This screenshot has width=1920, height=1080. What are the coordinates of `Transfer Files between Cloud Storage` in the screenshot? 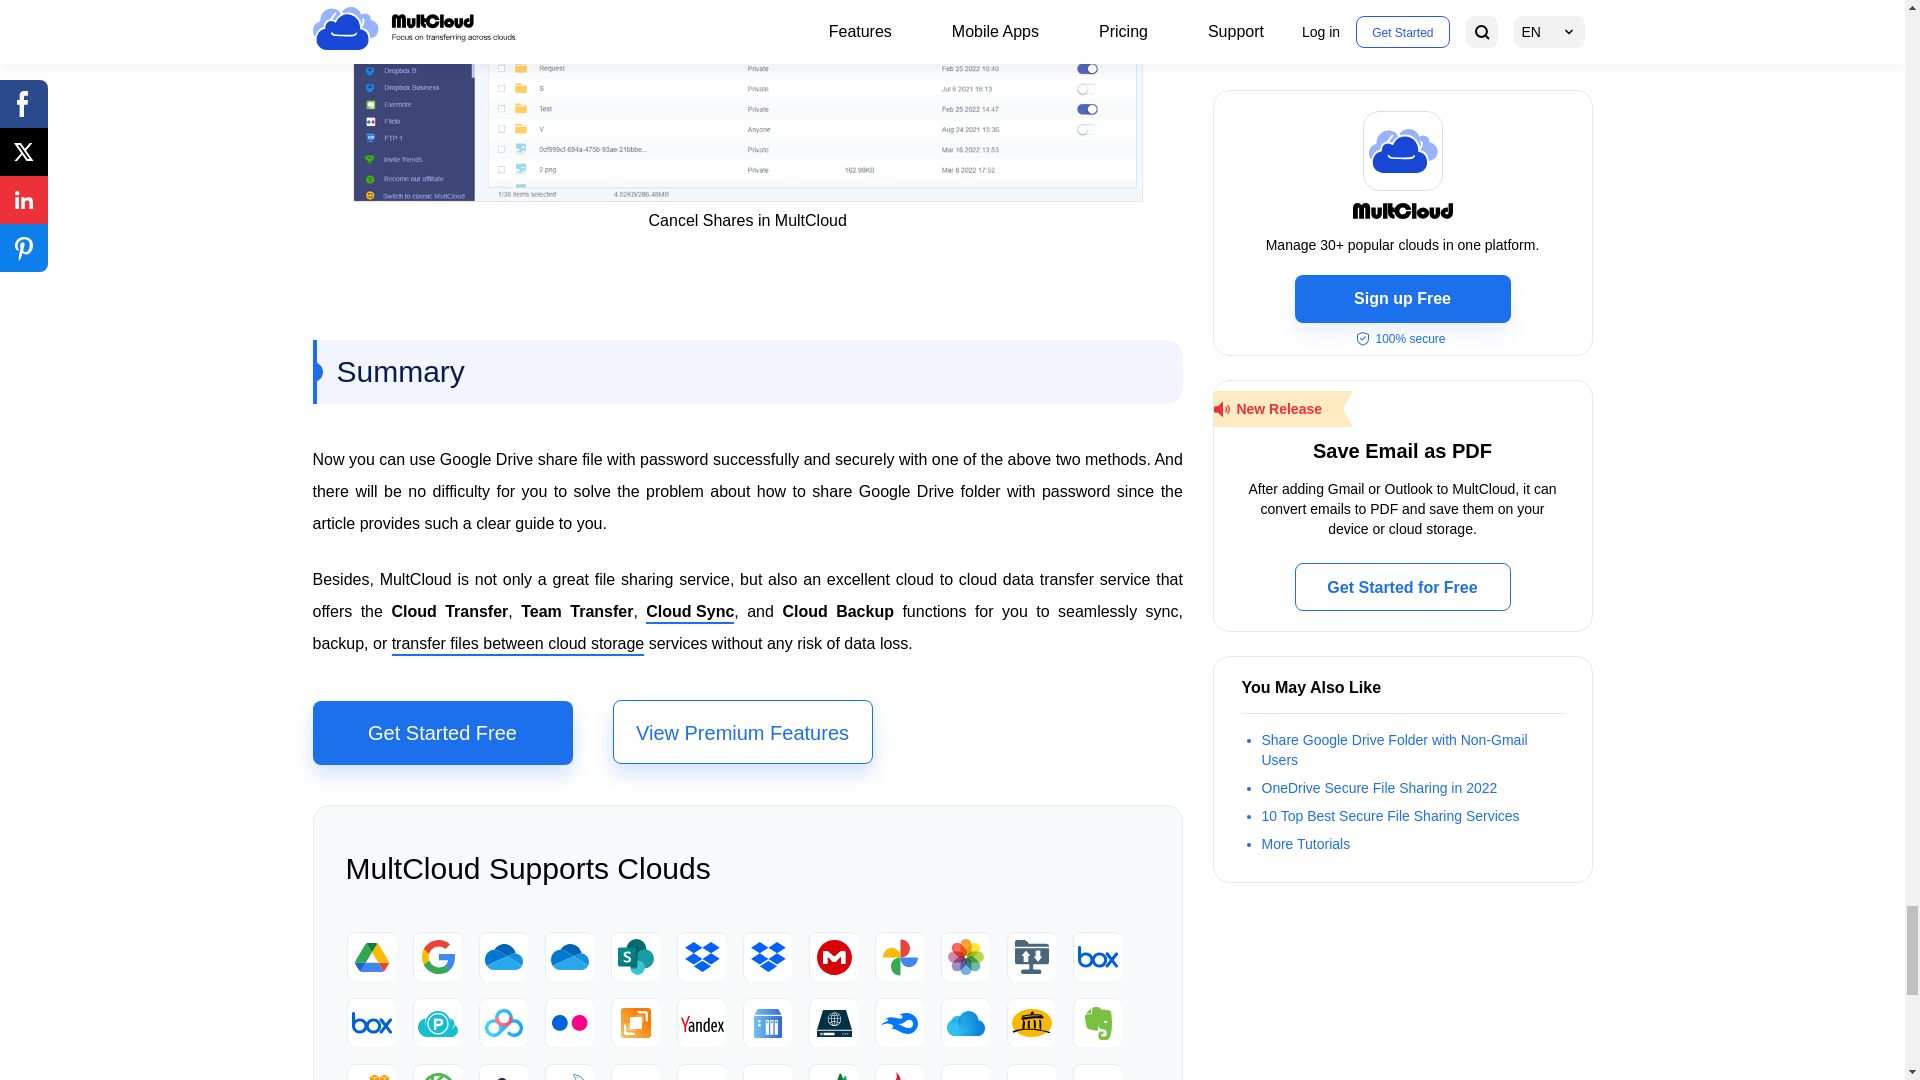 It's located at (518, 644).